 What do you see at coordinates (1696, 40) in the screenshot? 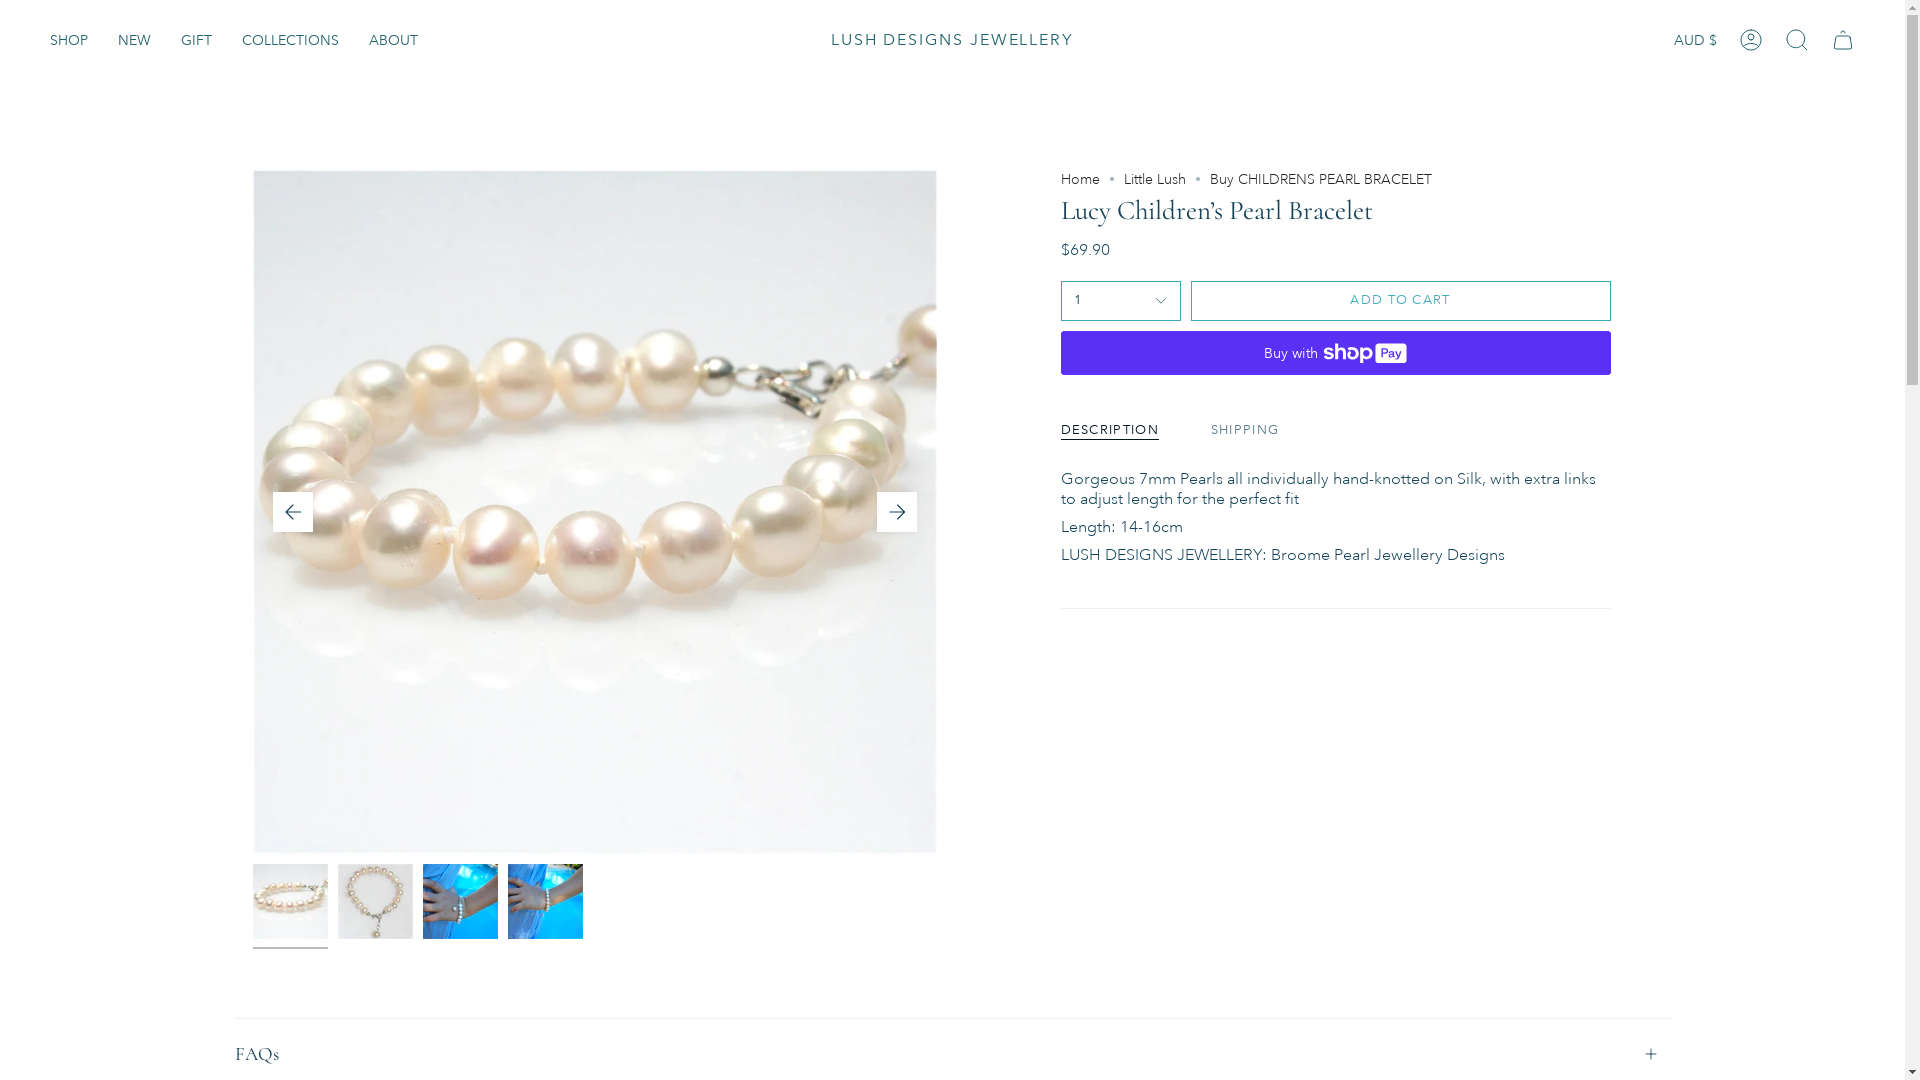
I see `AUD $` at bounding box center [1696, 40].